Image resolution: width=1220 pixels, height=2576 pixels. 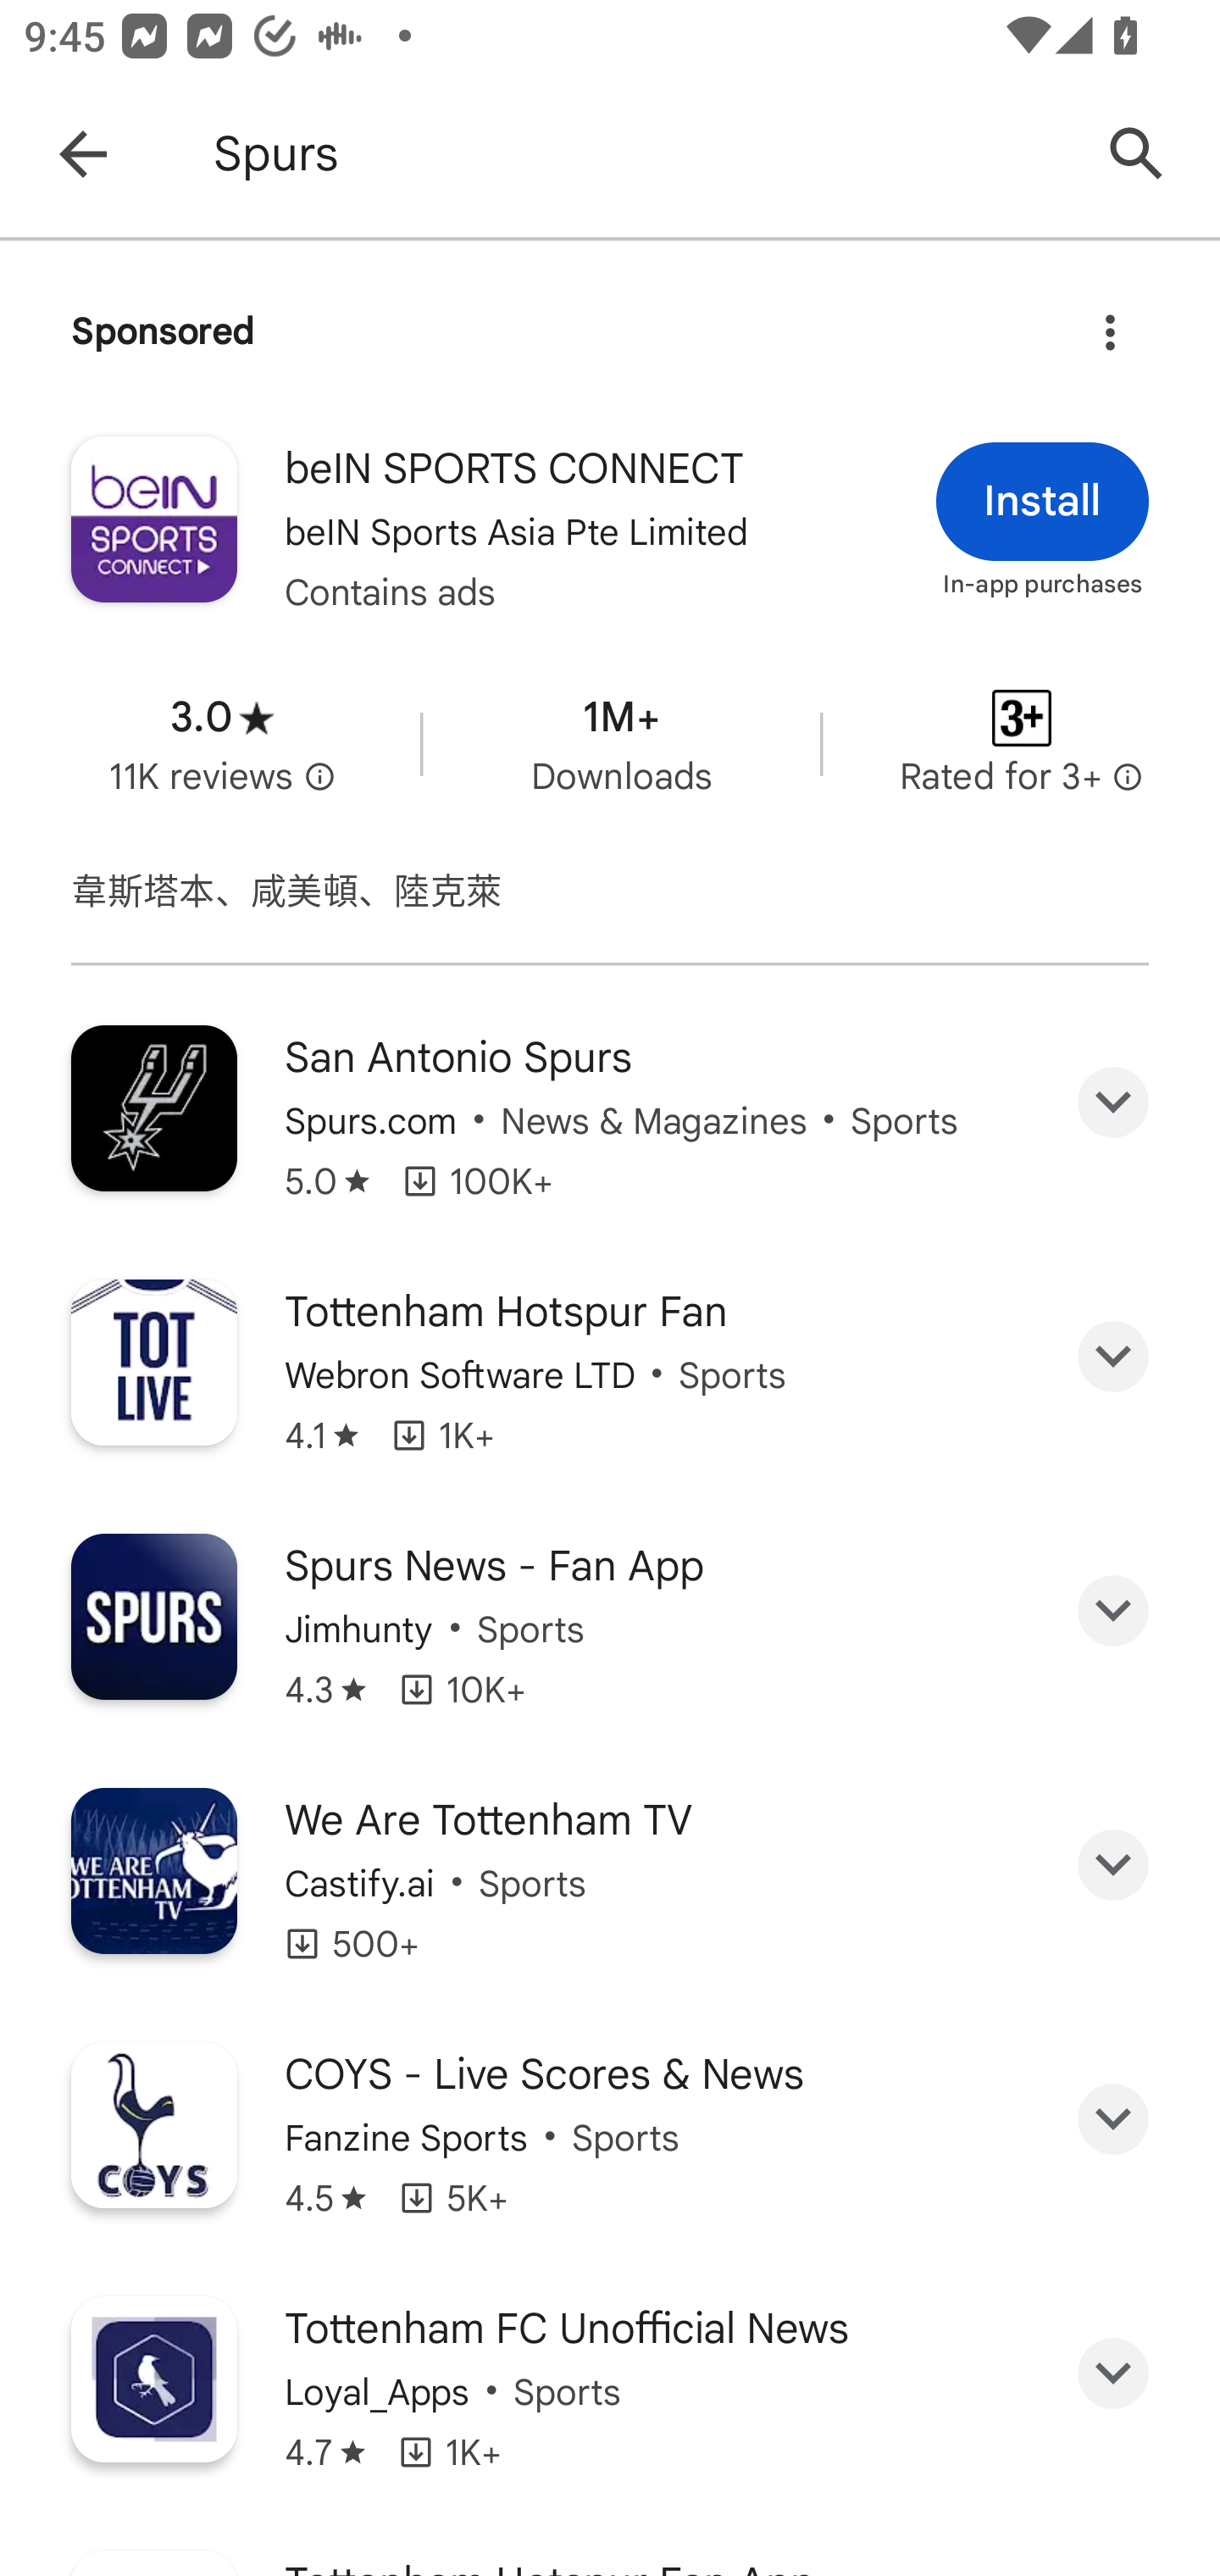 I want to click on Expand content for Tottenham FC Unofficial News, so click(x=1113, y=2373).